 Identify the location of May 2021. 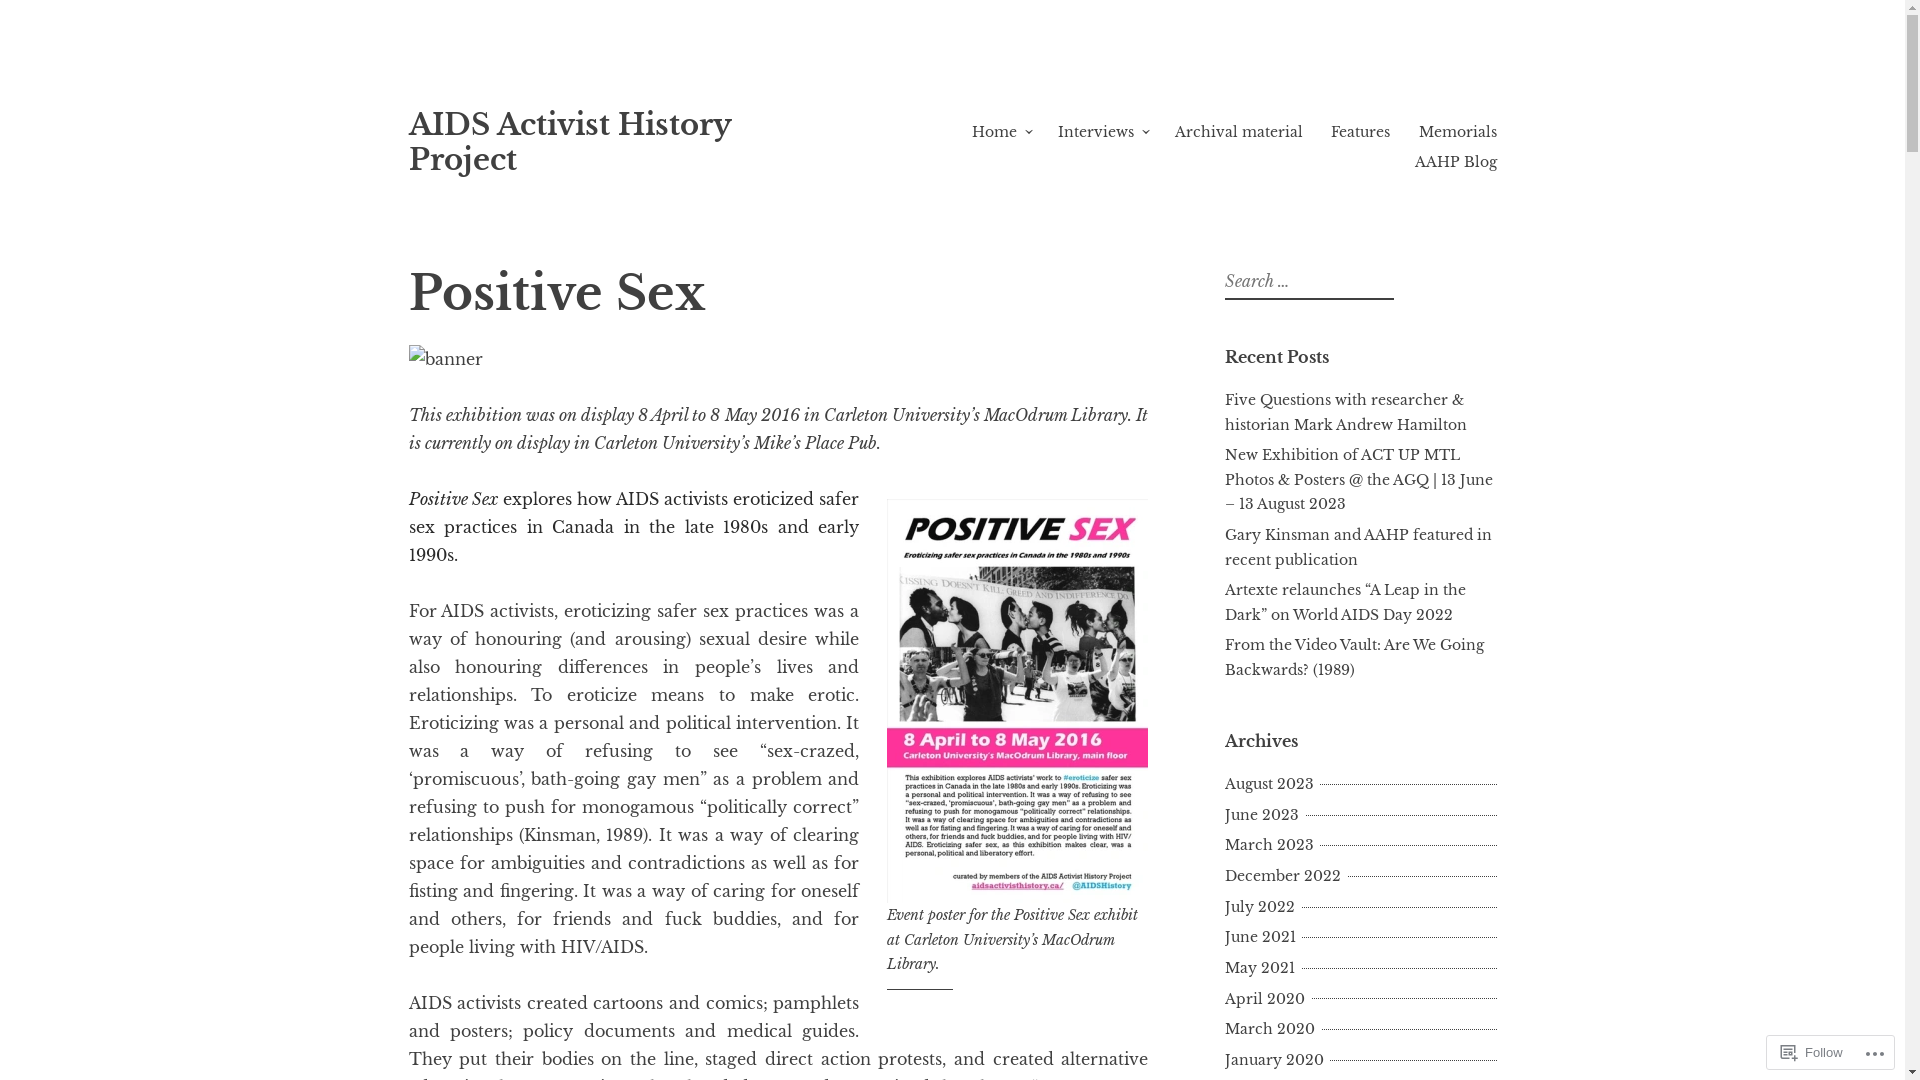
(1262, 968).